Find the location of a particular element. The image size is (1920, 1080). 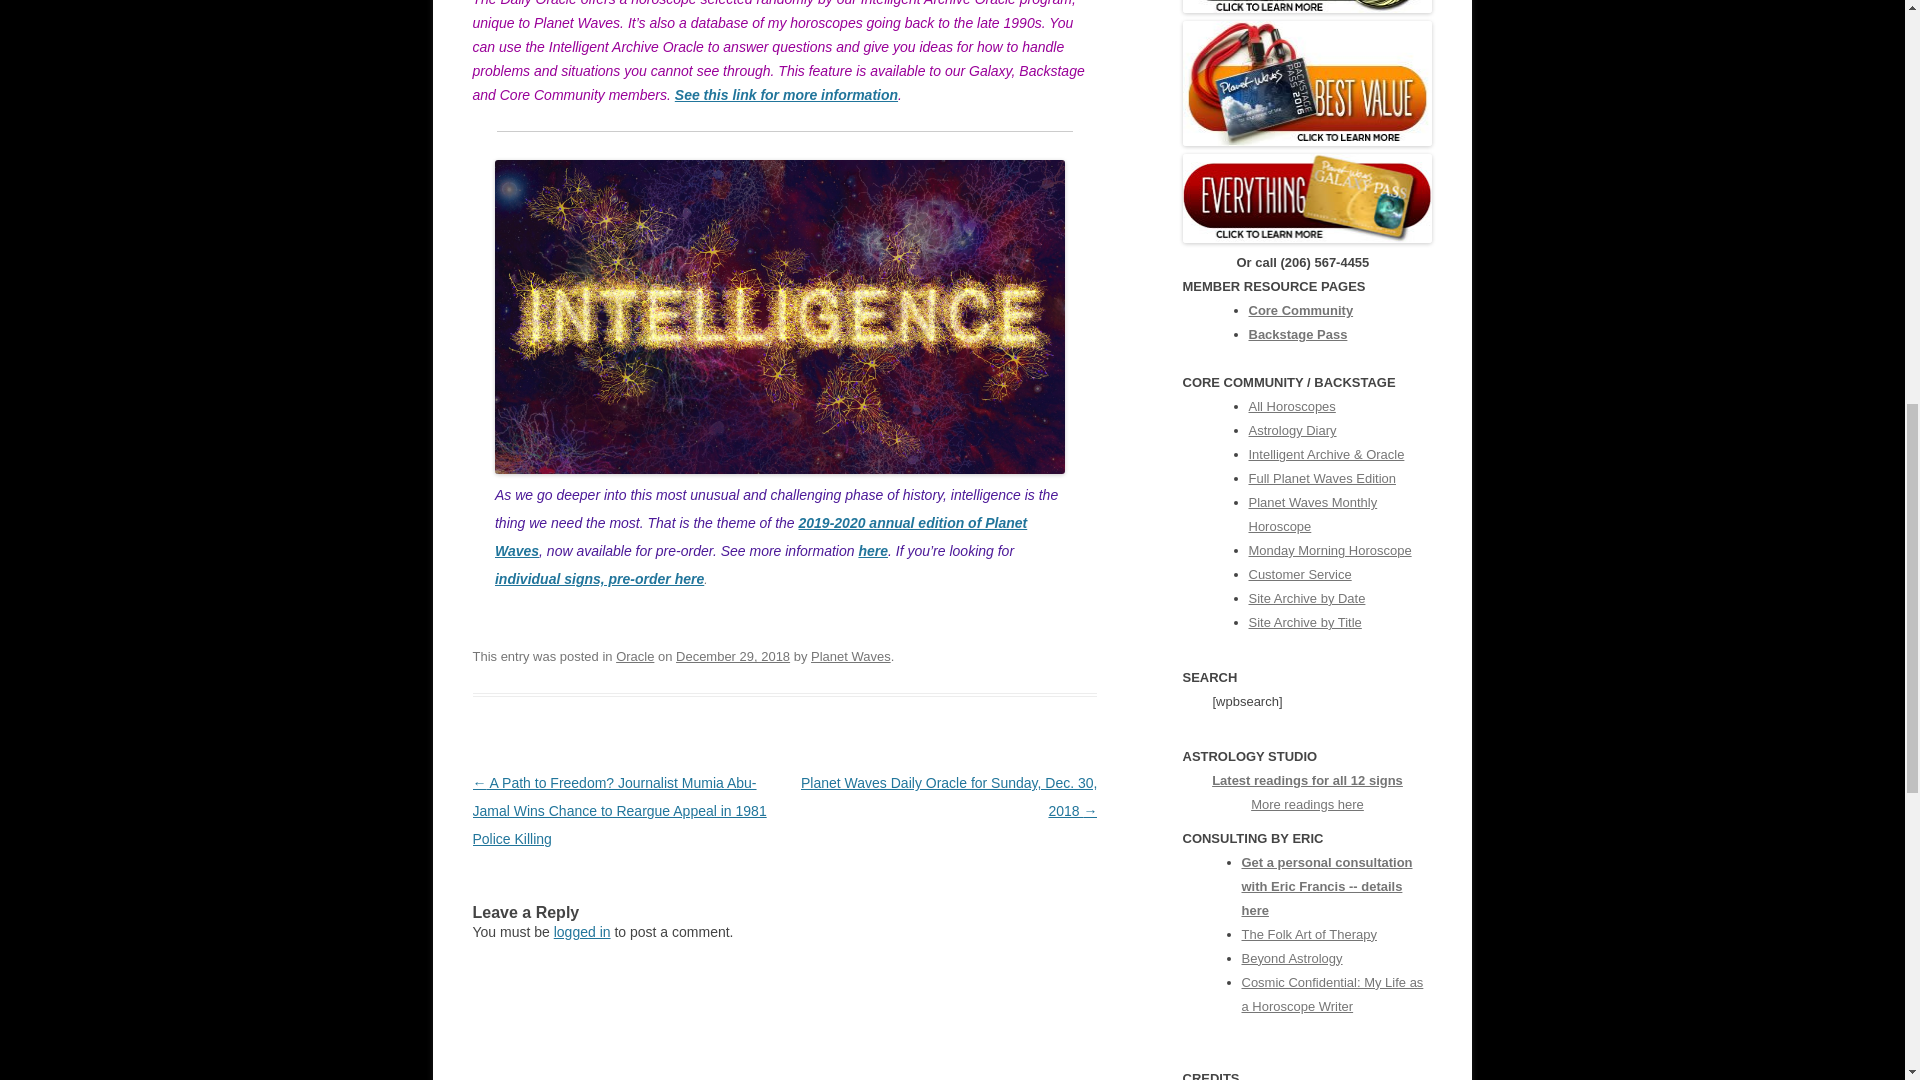

View all posts by Planet Waves is located at coordinates (850, 656).